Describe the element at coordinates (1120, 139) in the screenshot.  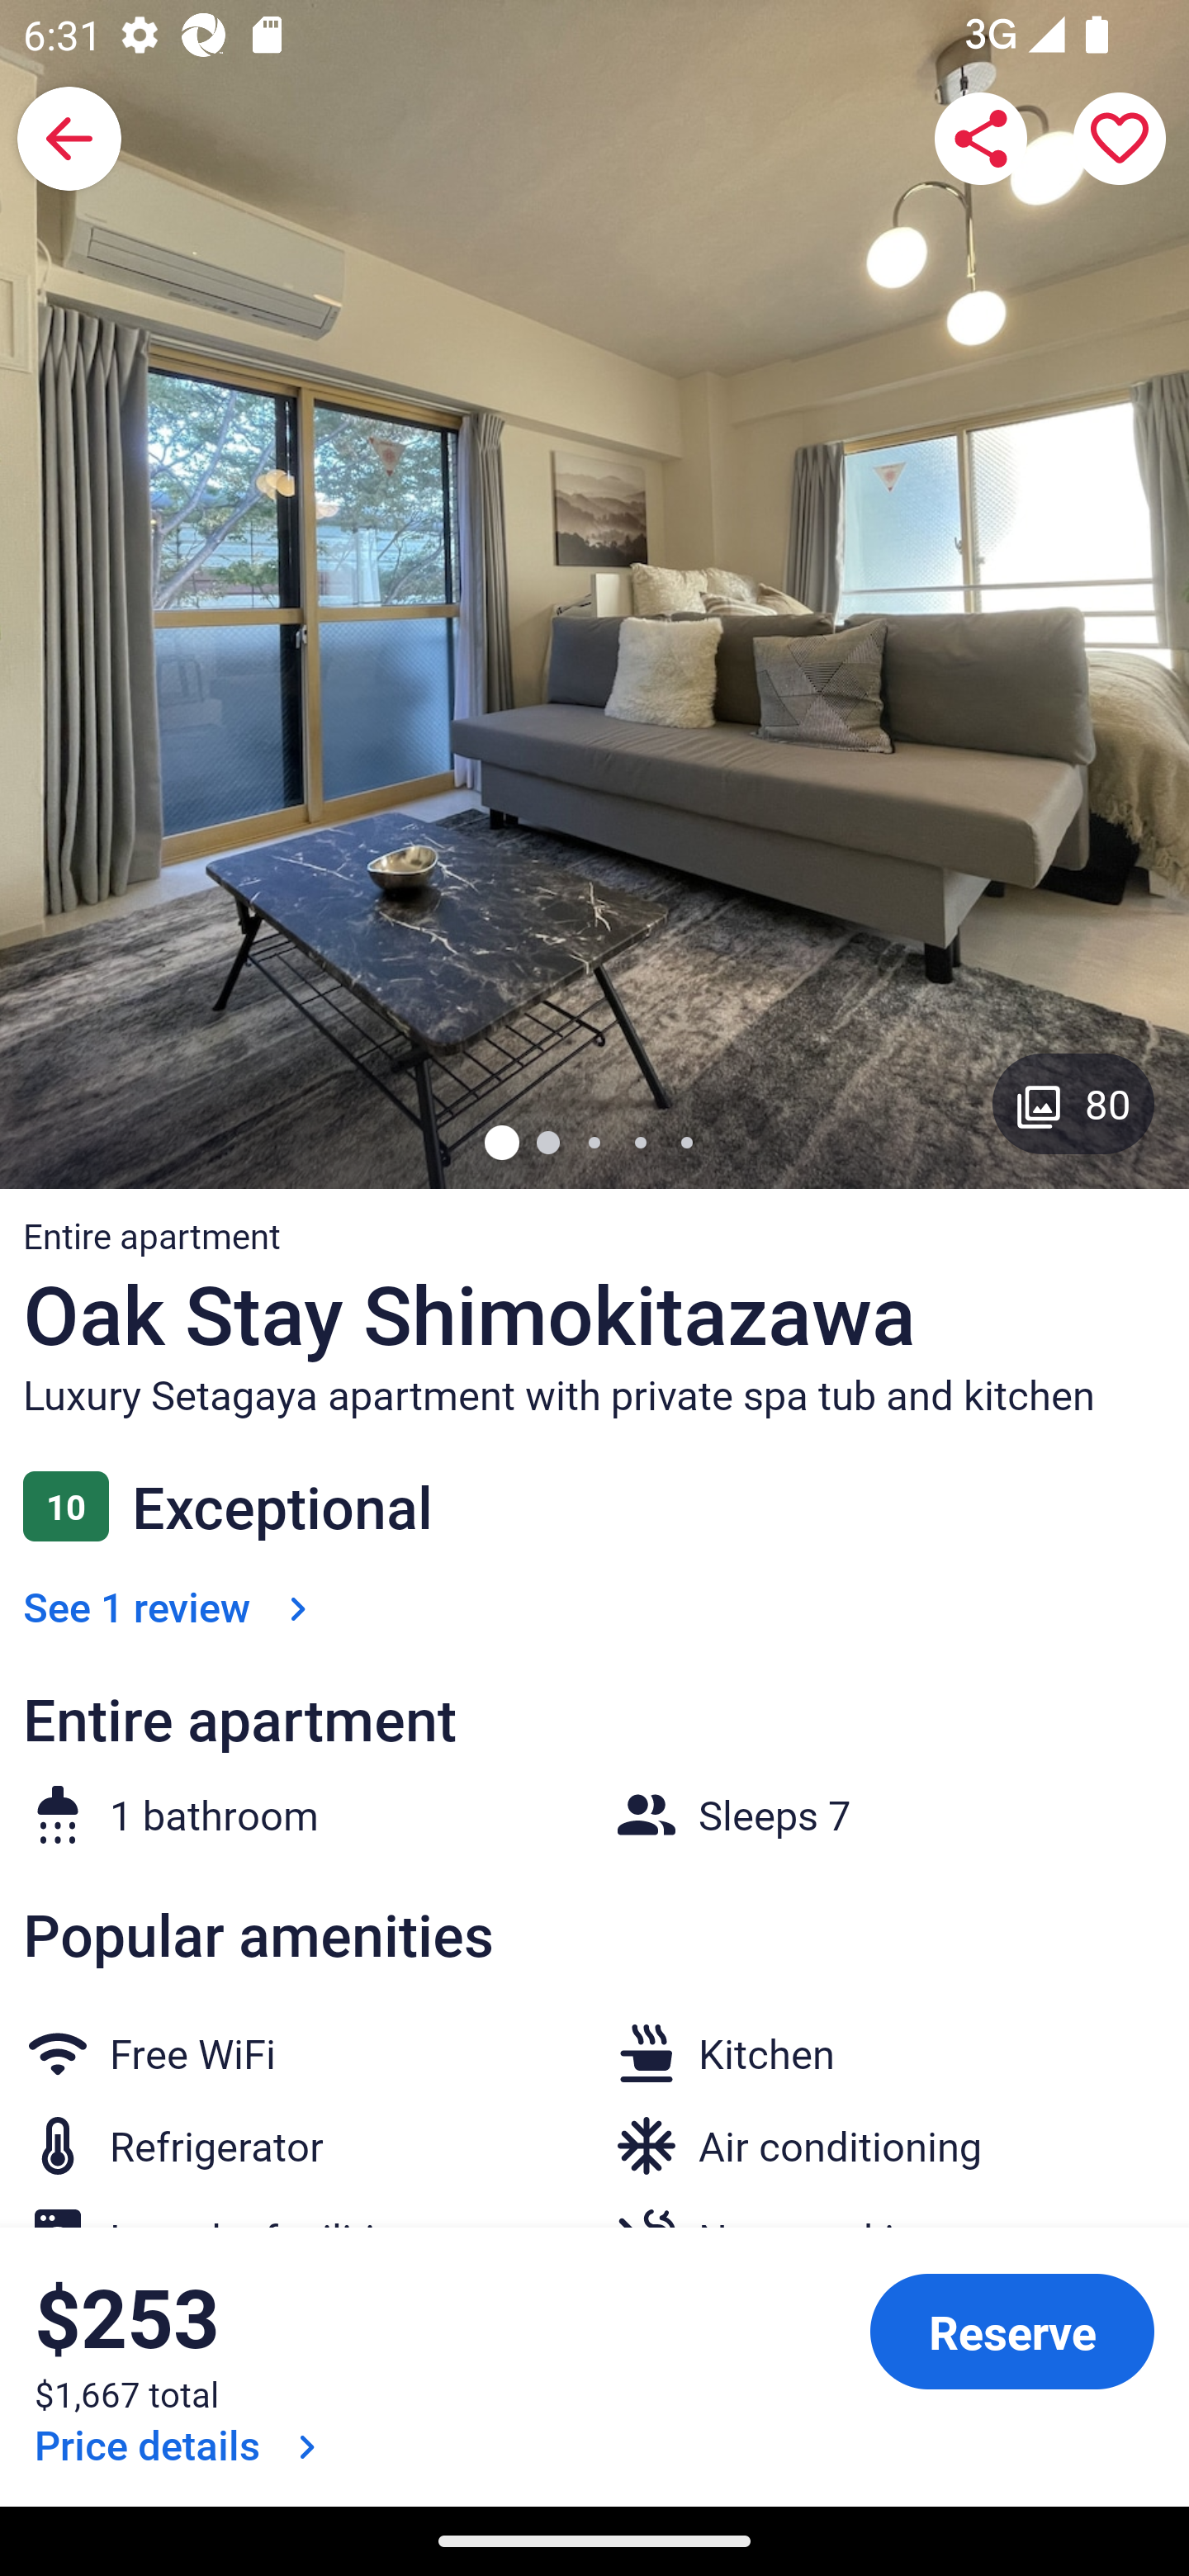
I see `Save property to a trip` at that location.